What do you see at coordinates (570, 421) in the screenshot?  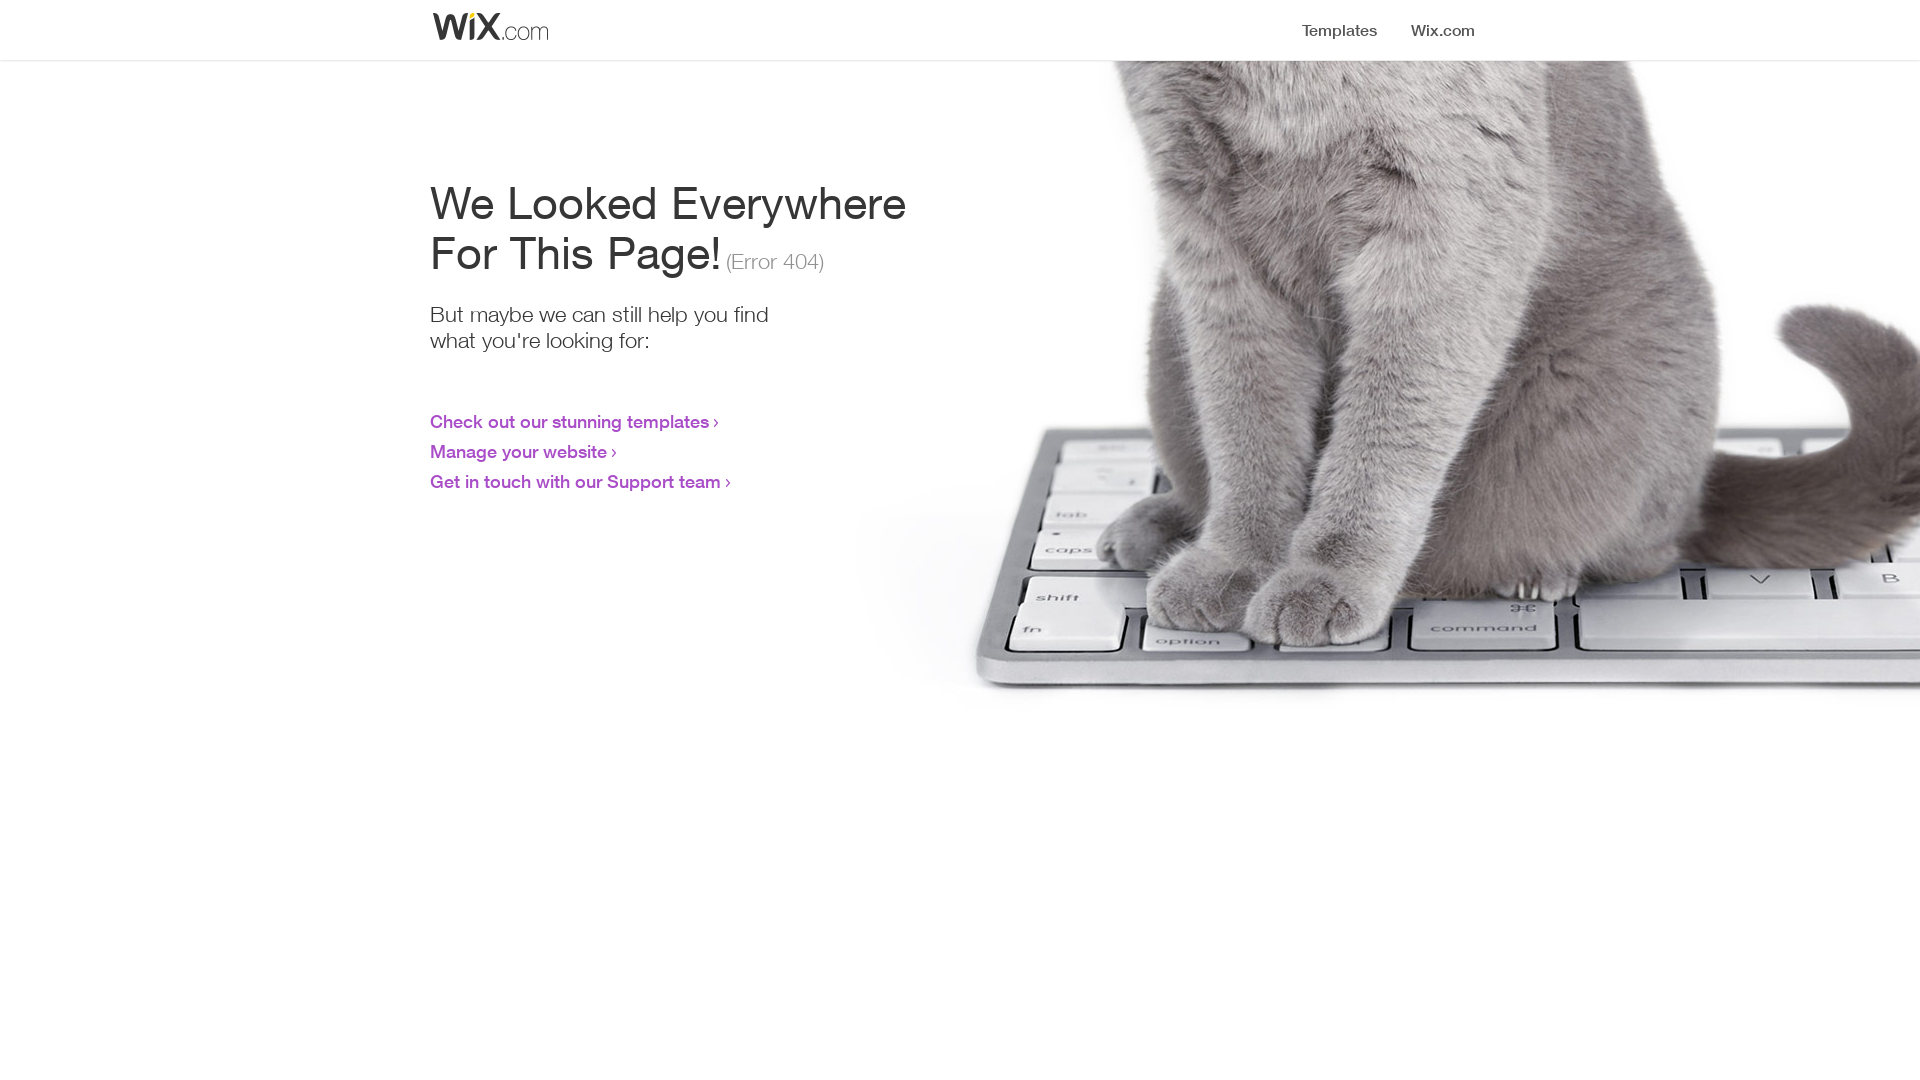 I see `Check out our stunning templates` at bounding box center [570, 421].